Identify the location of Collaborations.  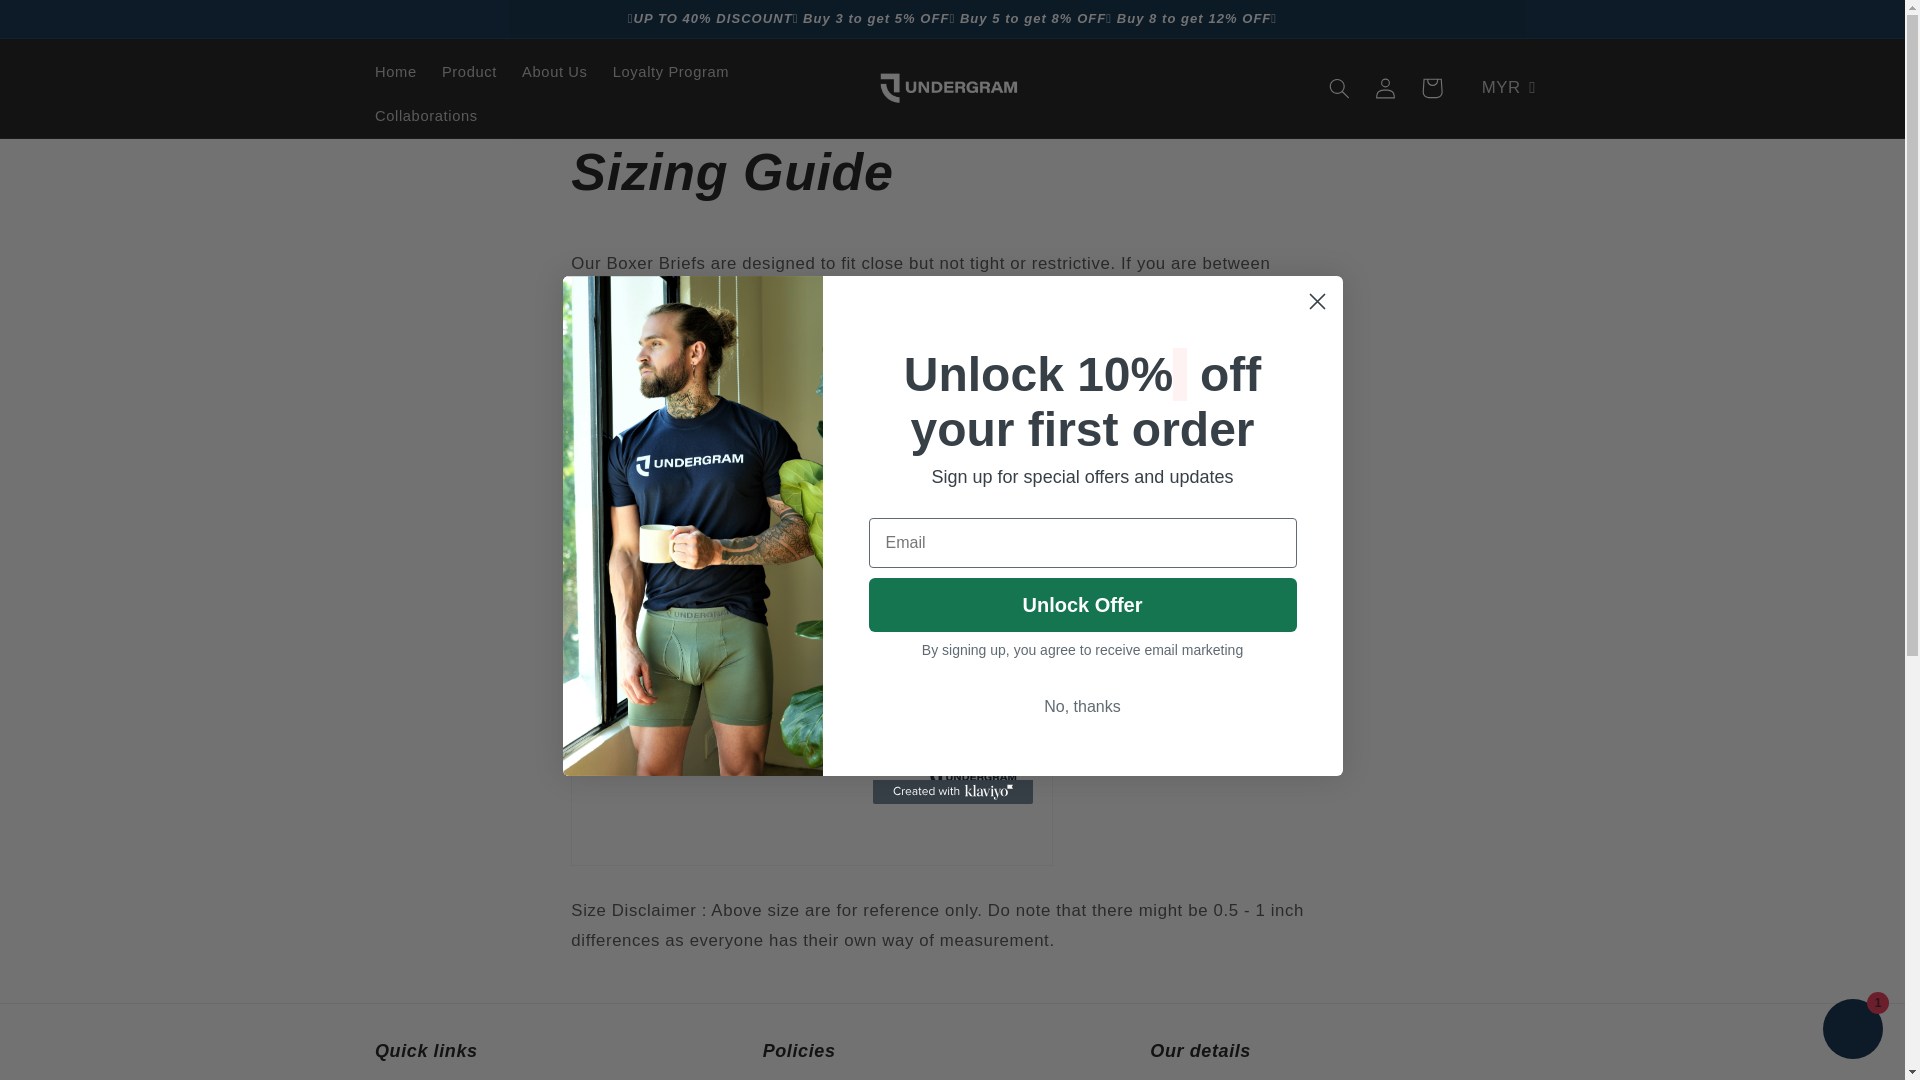
(426, 116).